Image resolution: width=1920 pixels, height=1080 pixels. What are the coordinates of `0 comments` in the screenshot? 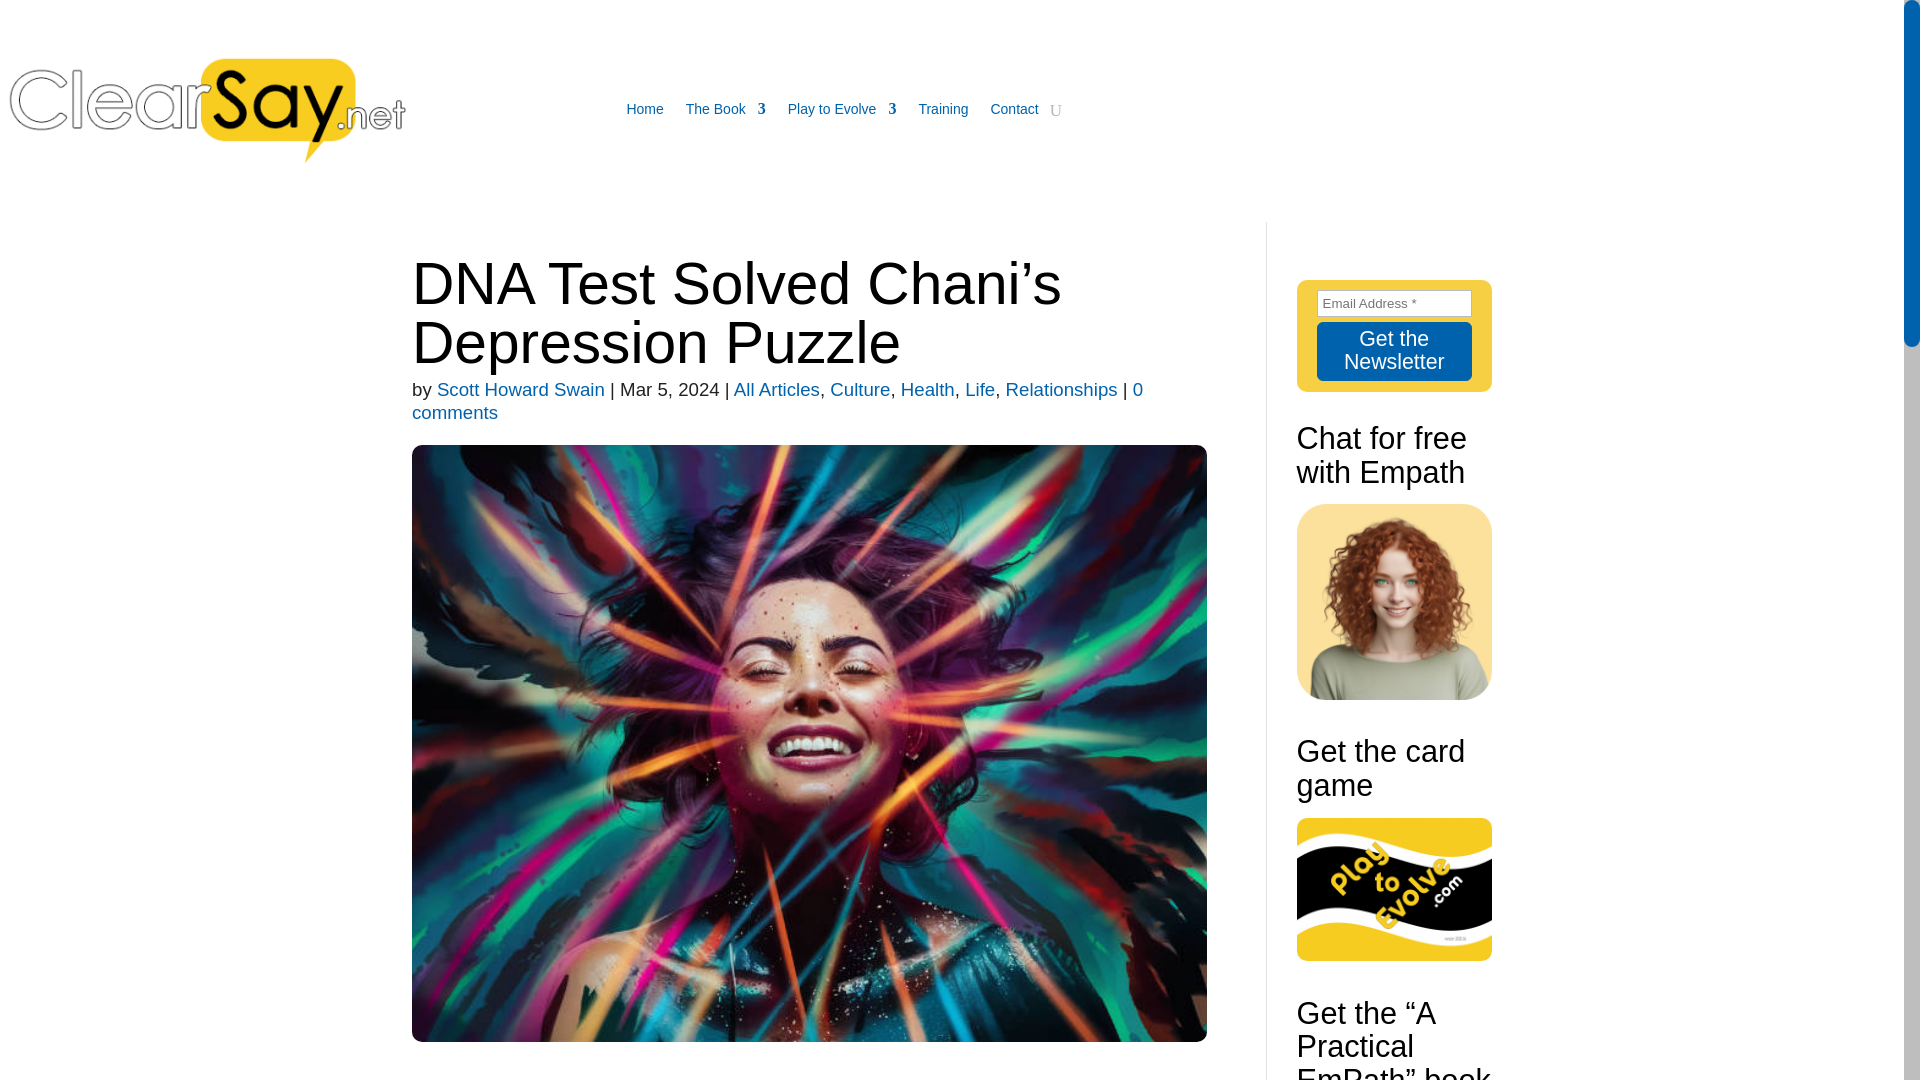 It's located at (777, 400).